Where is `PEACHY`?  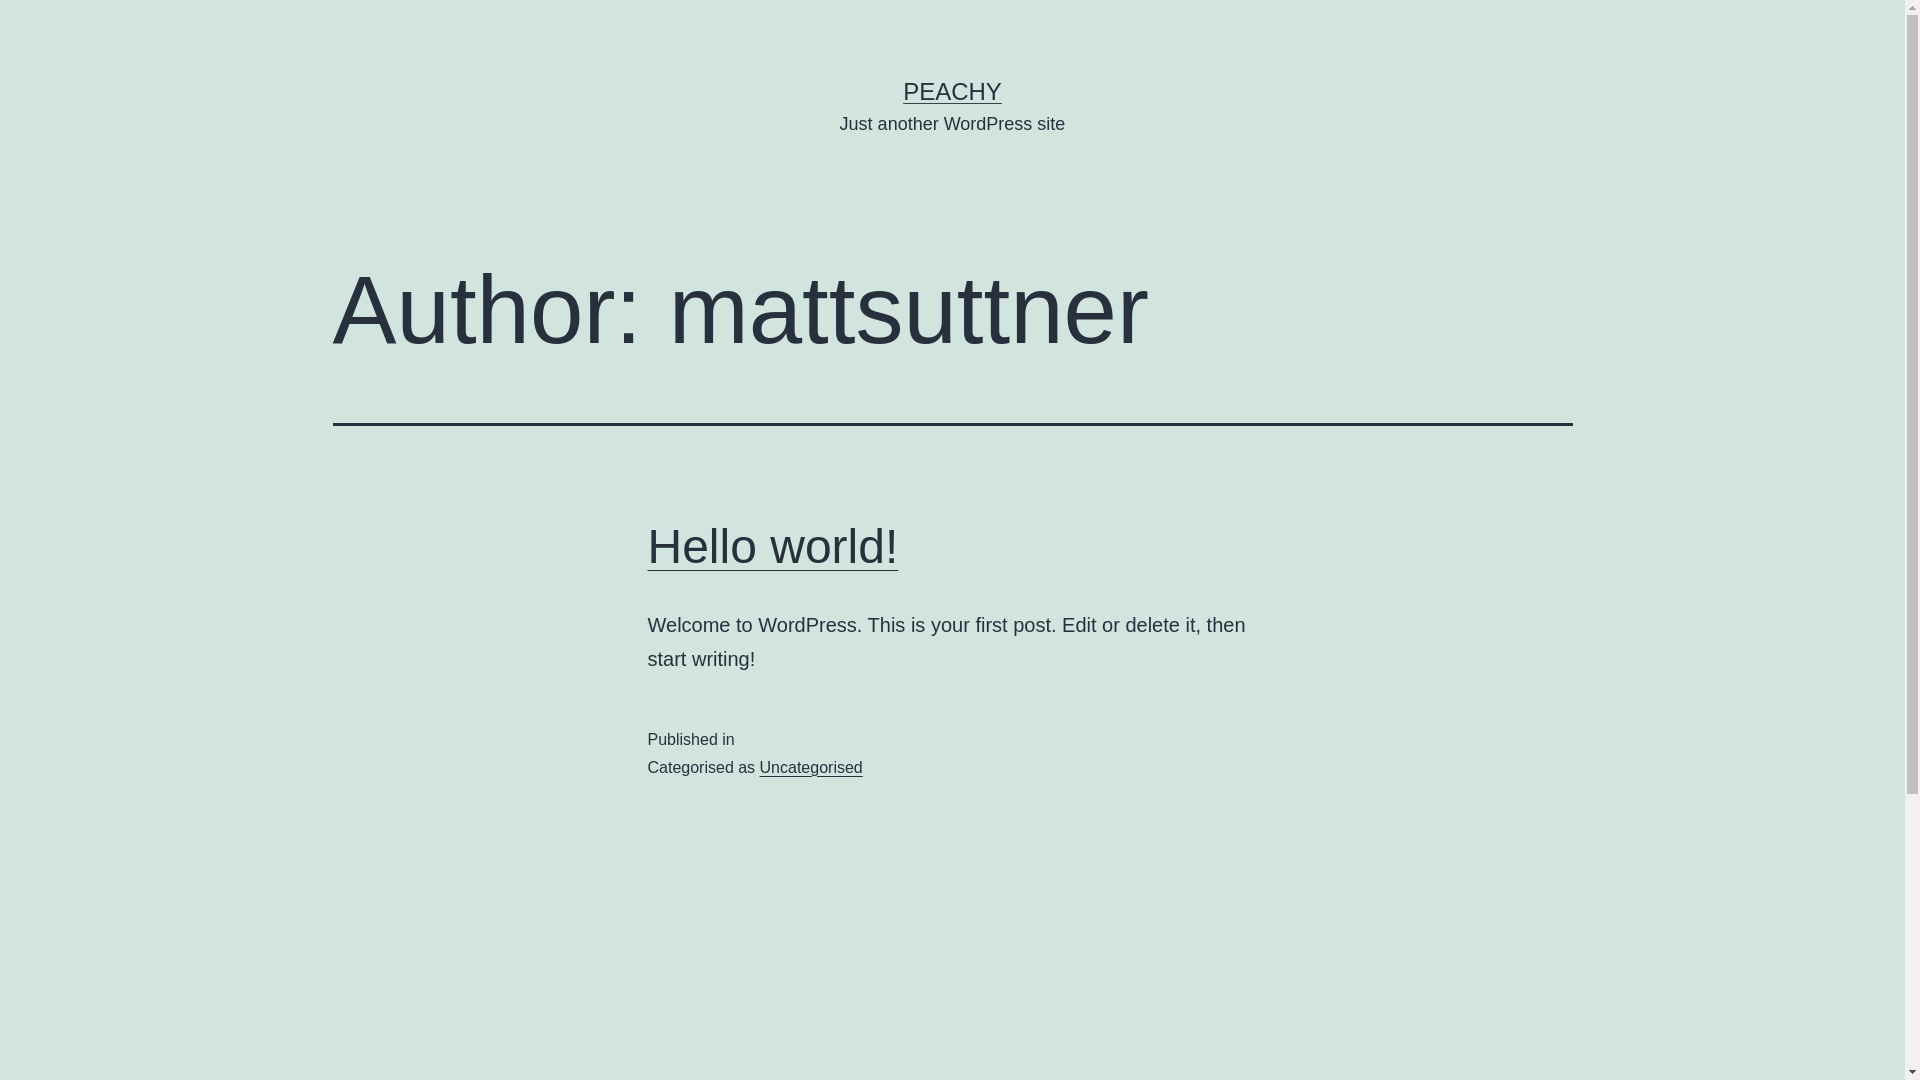
PEACHY is located at coordinates (952, 91).